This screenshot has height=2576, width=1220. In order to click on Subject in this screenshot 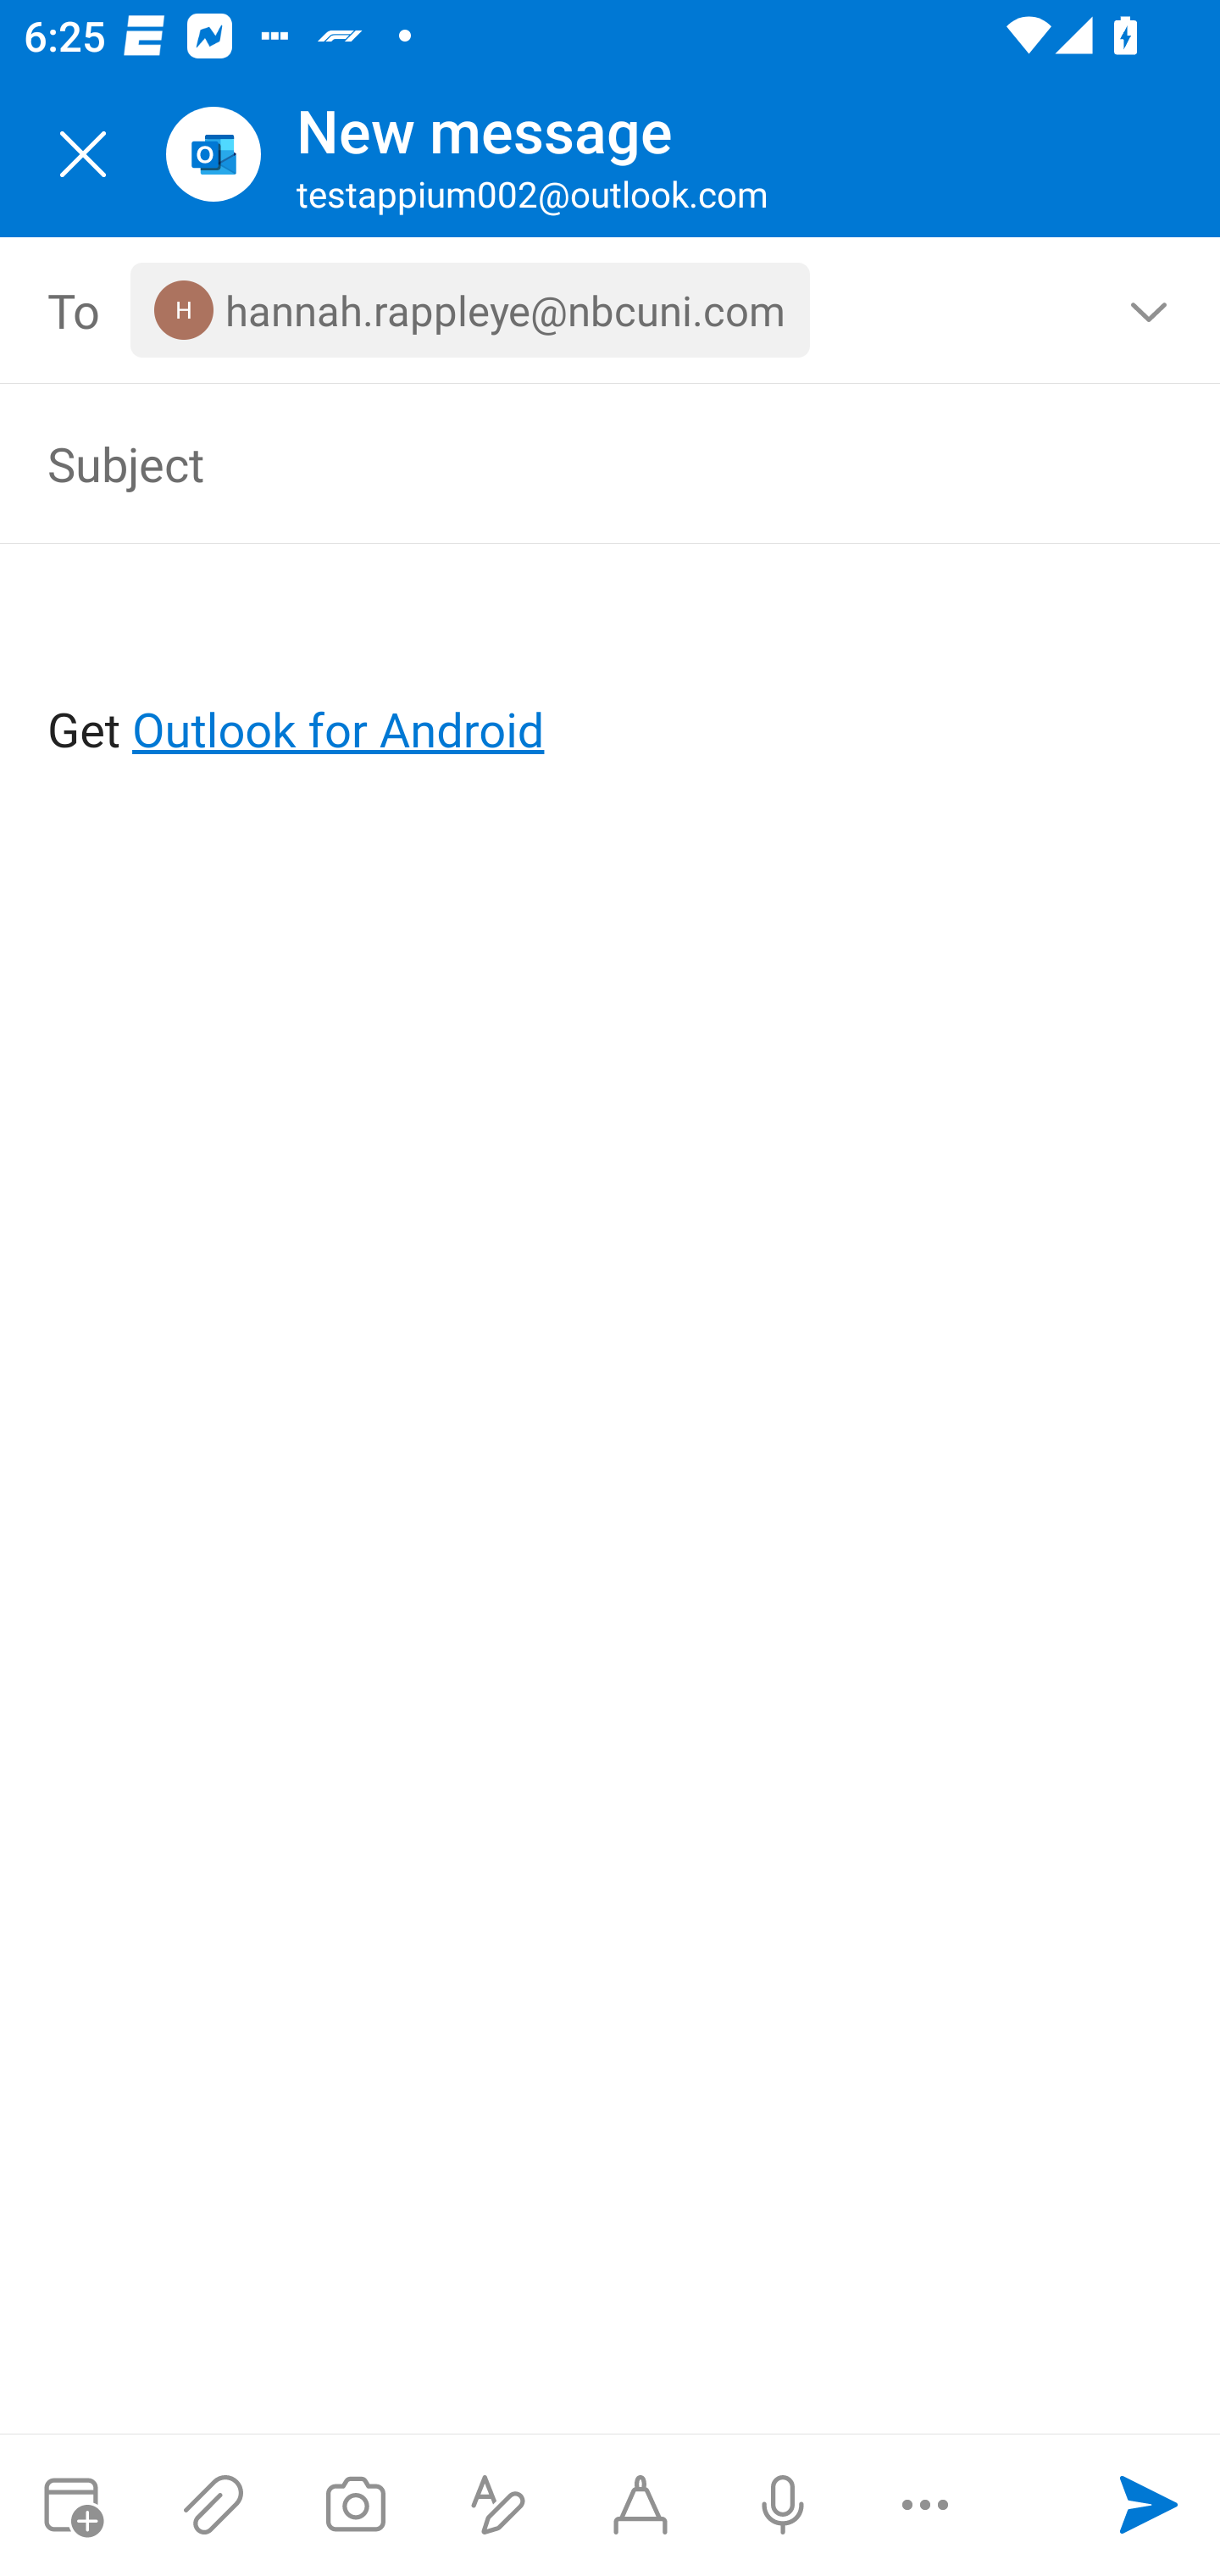, I will do `click(563, 463)`.